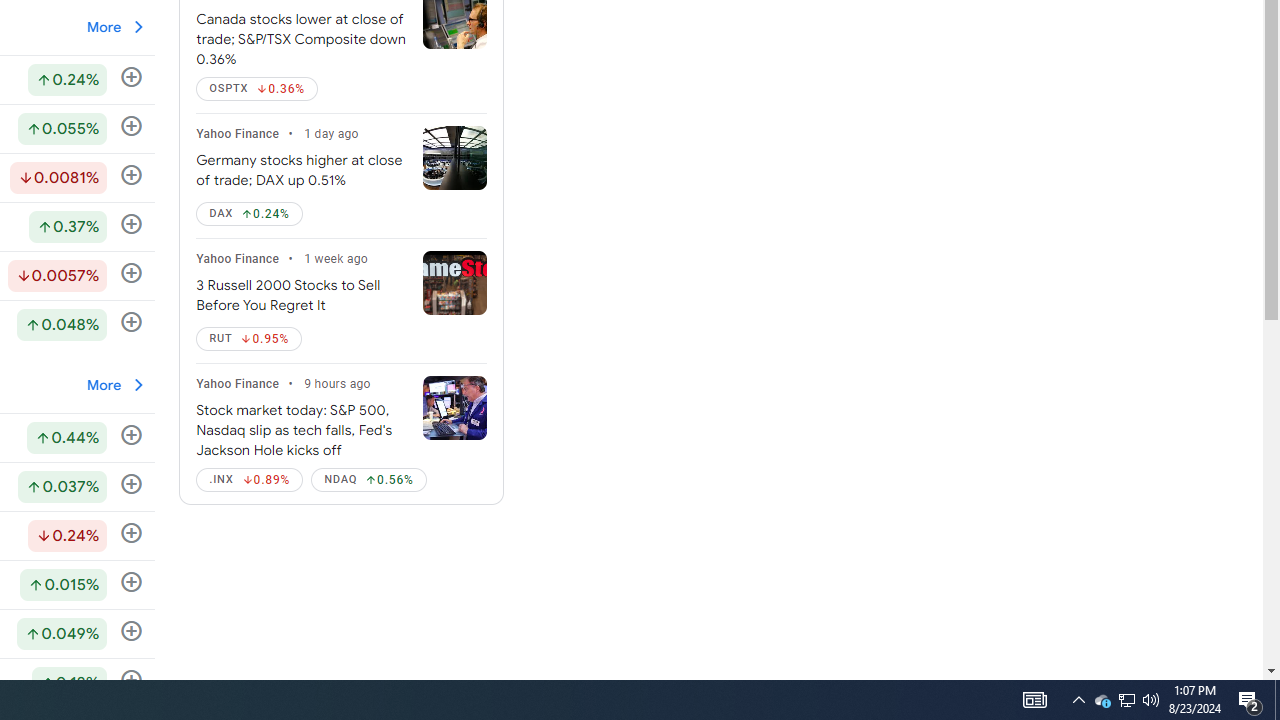 The width and height of the screenshot is (1280, 720). What do you see at coordinates (132, 680) in the screenshot?
I see `Follow` at bounding box center [132, 680].